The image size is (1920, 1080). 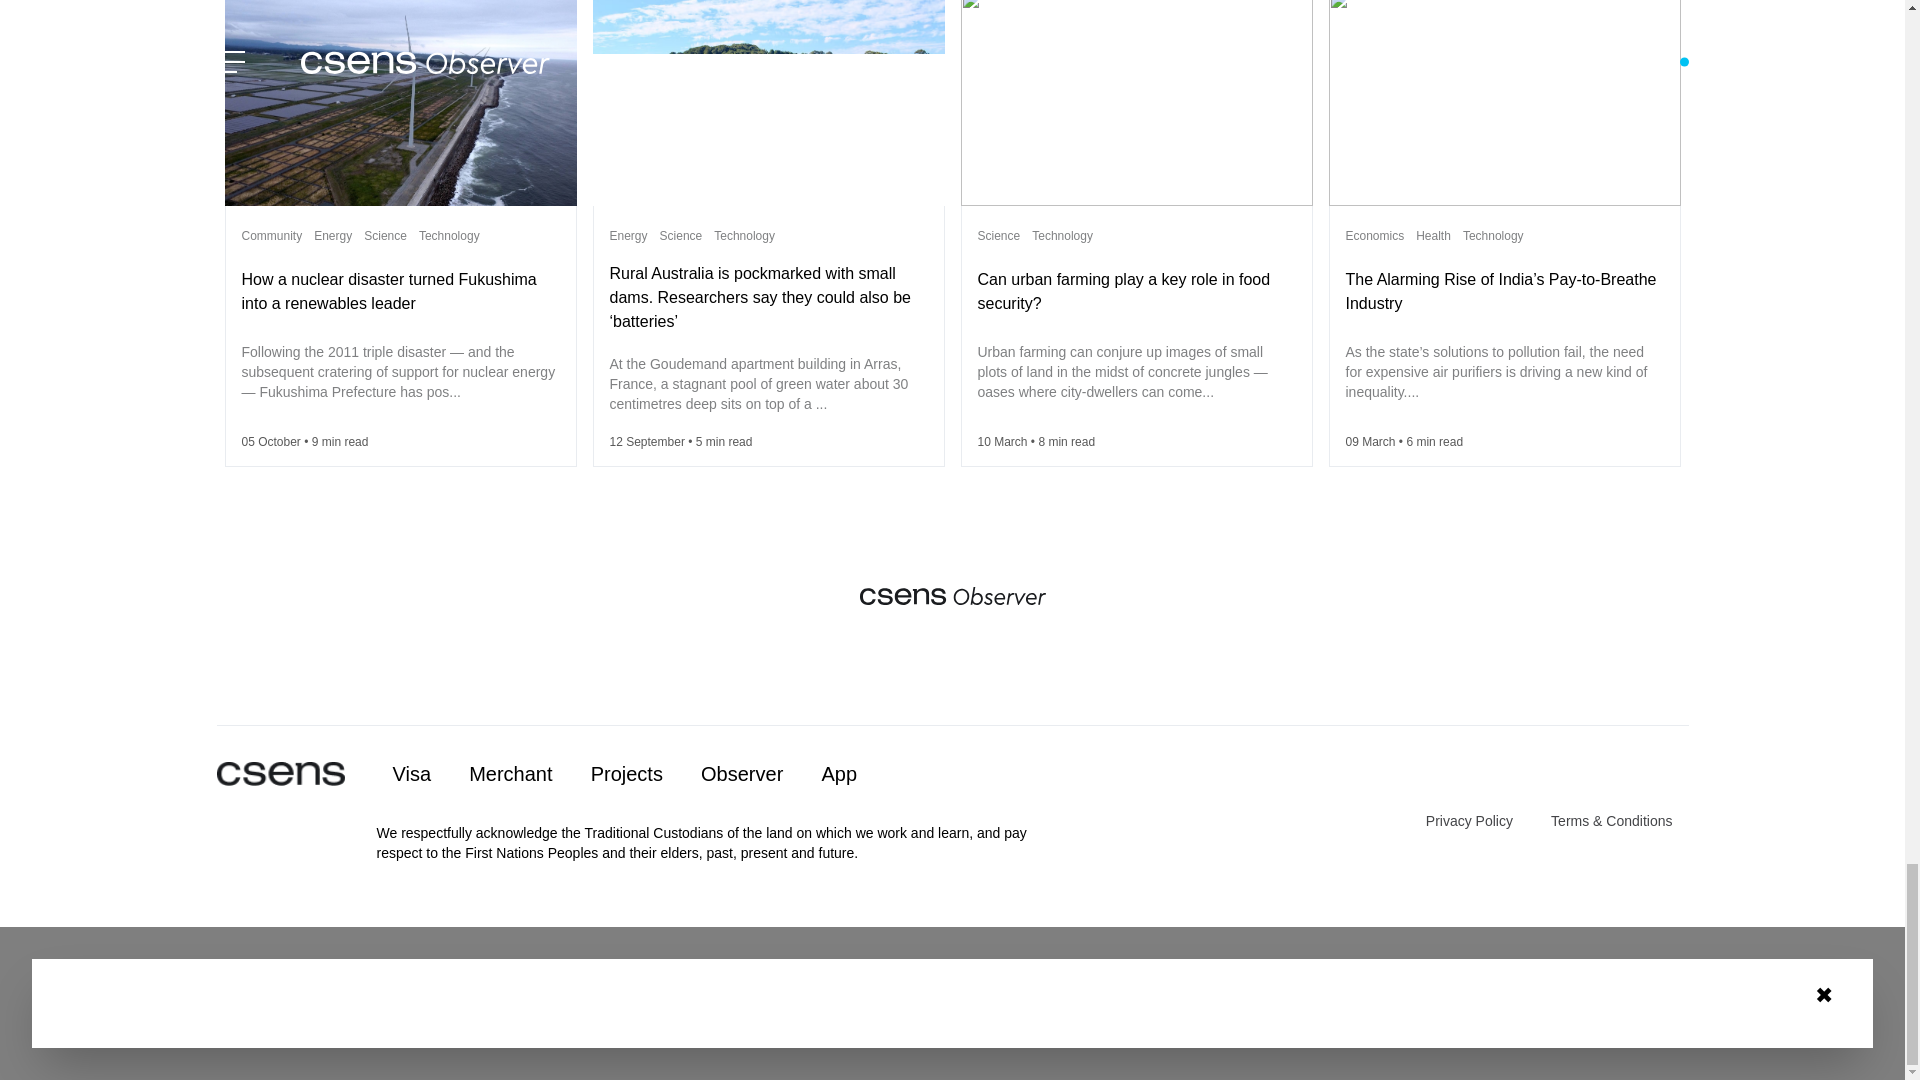 I want to click on Science, so click(x=999, y=236).